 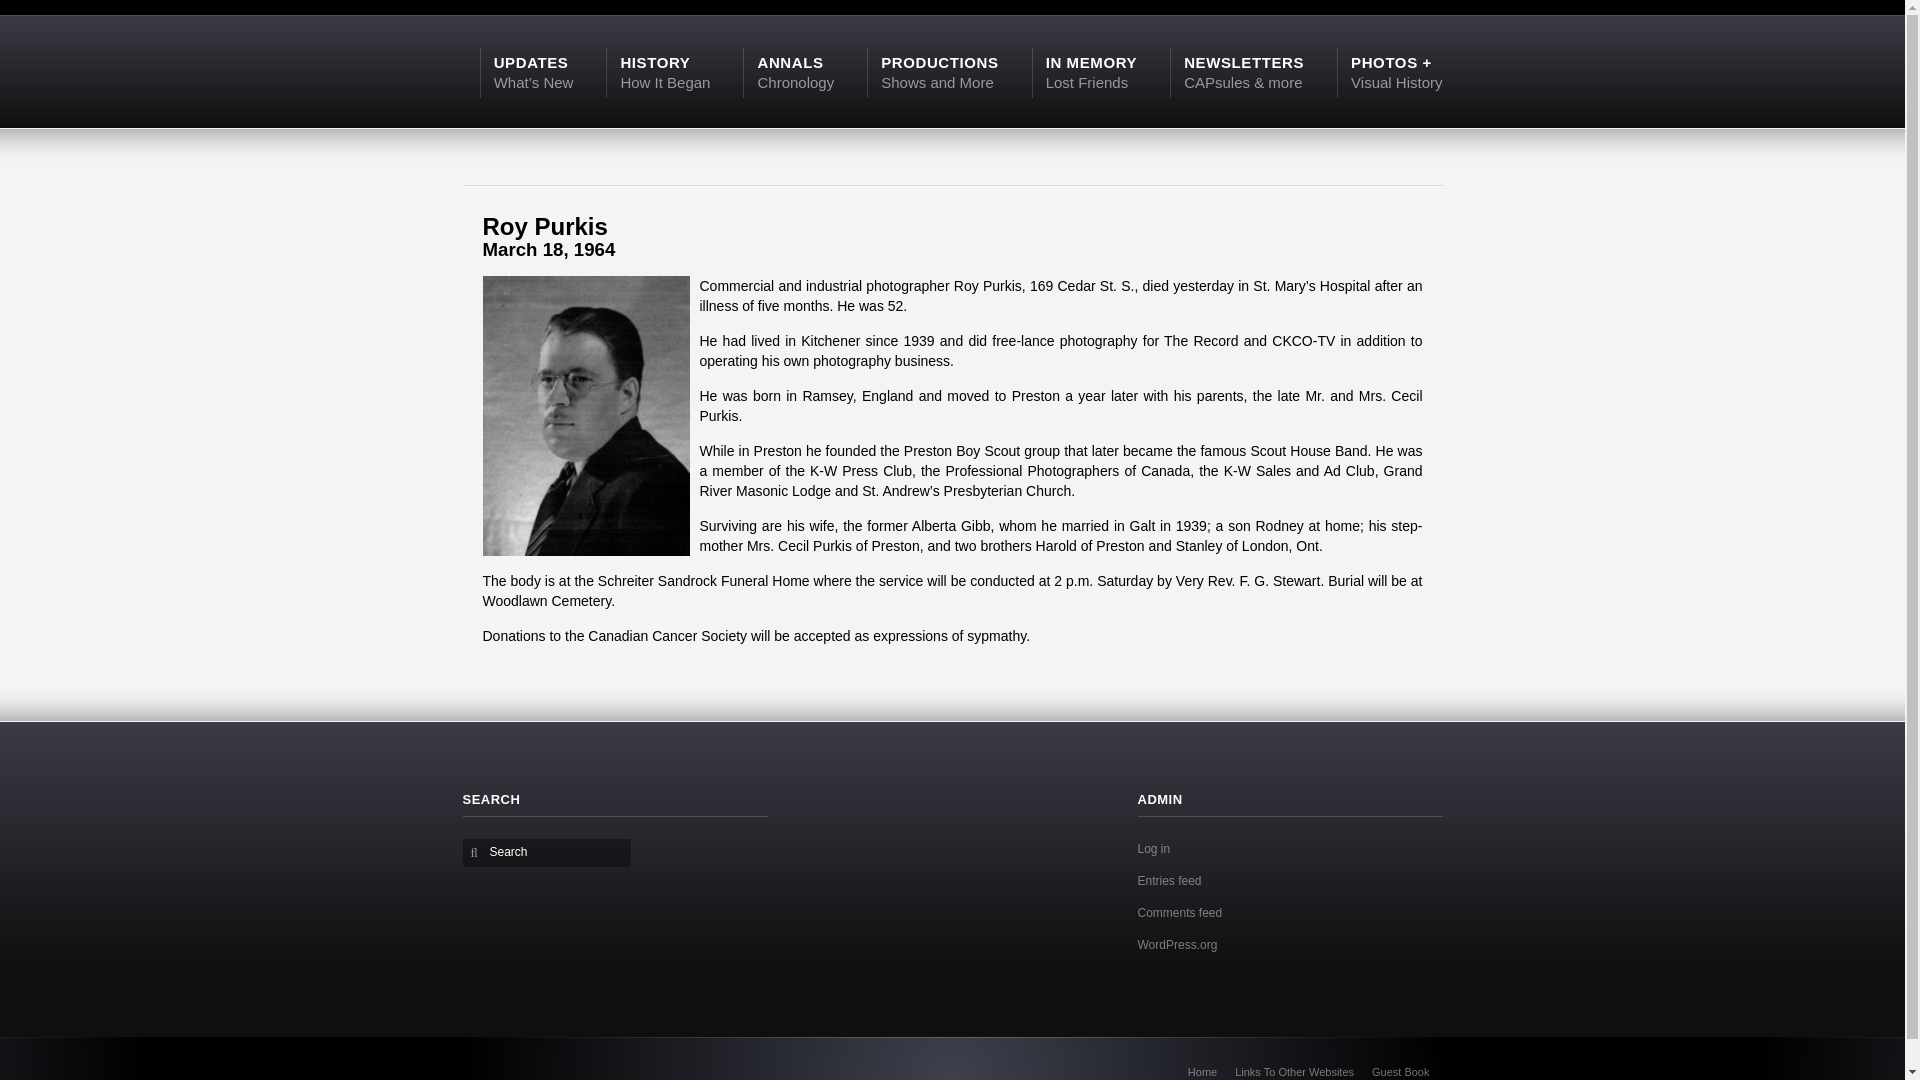 What do you see at coordinates (1170, 880) in the screenshot?
I see `Home` at bounding box center [1170, 880].